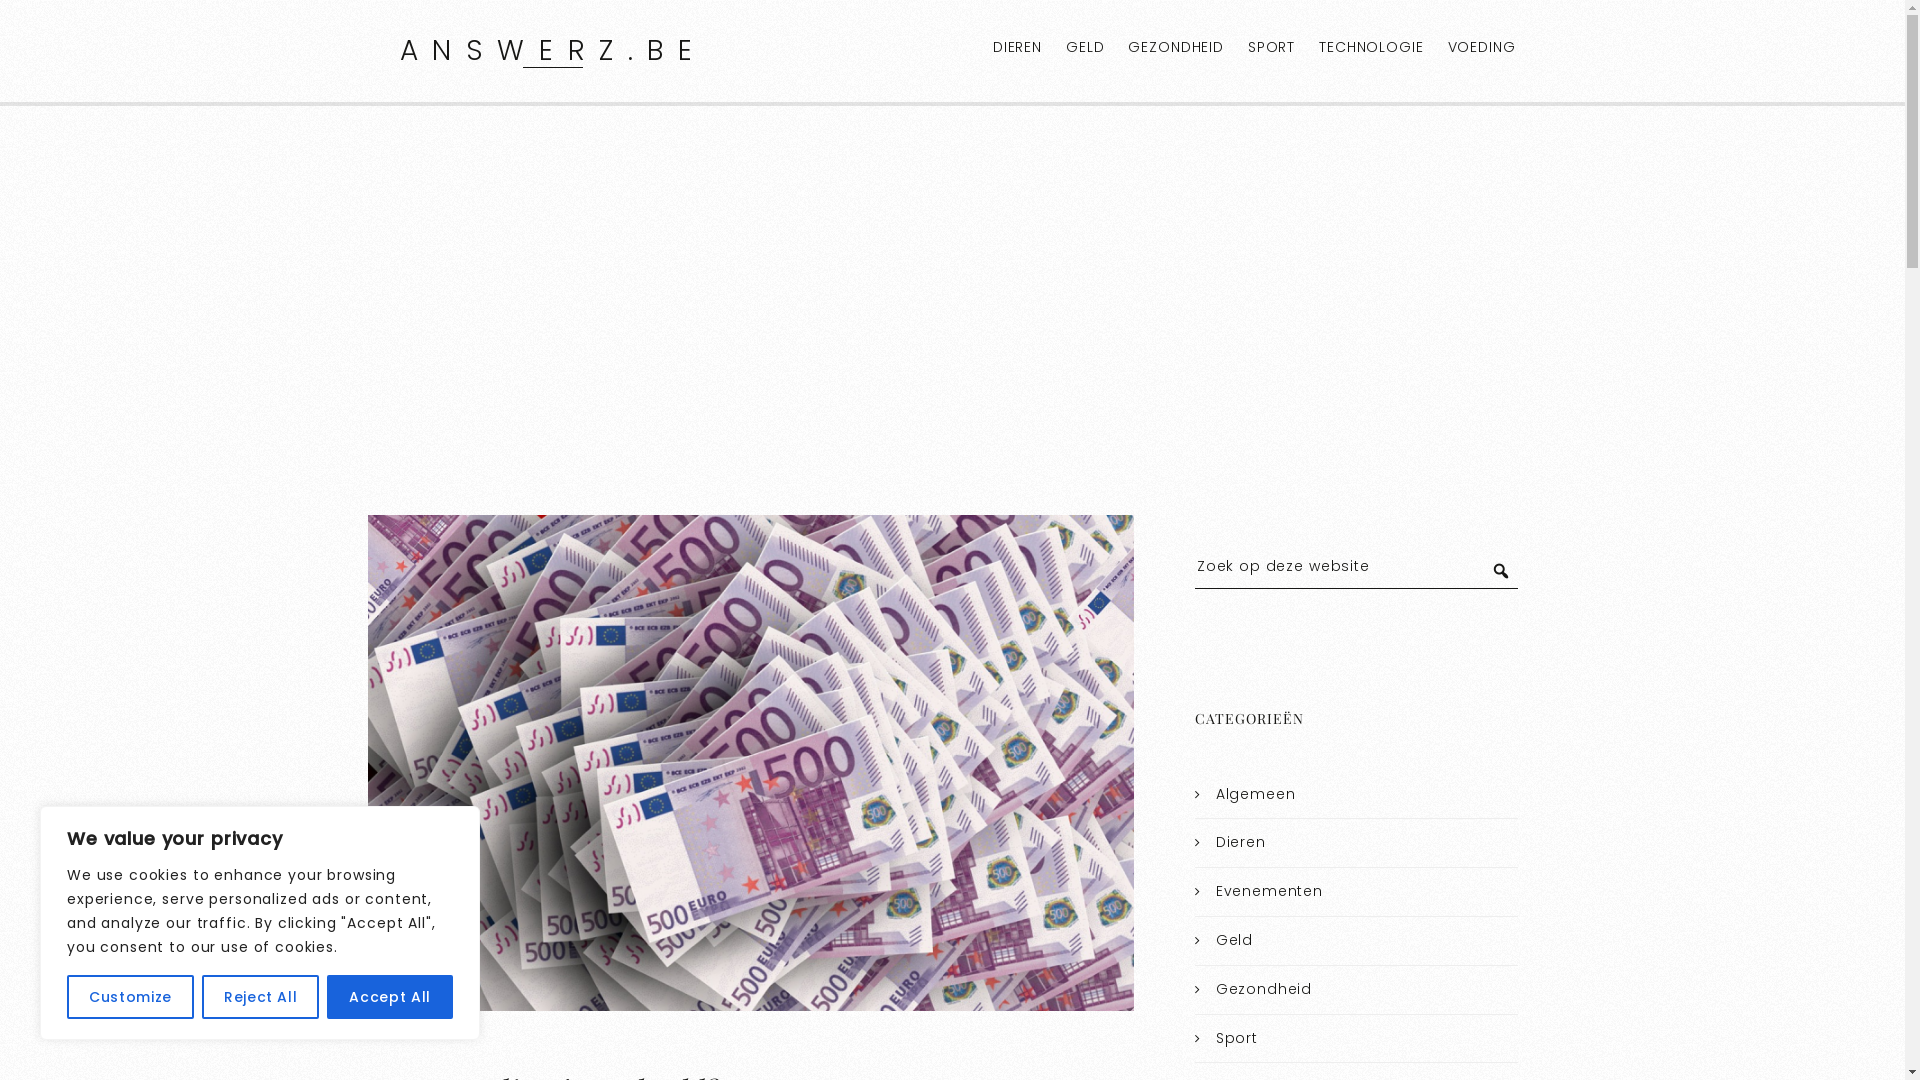  What do you see at coordinates (1272, 47) in the screenshot?
I see `SPORT` at bounding box center [1272, 47].